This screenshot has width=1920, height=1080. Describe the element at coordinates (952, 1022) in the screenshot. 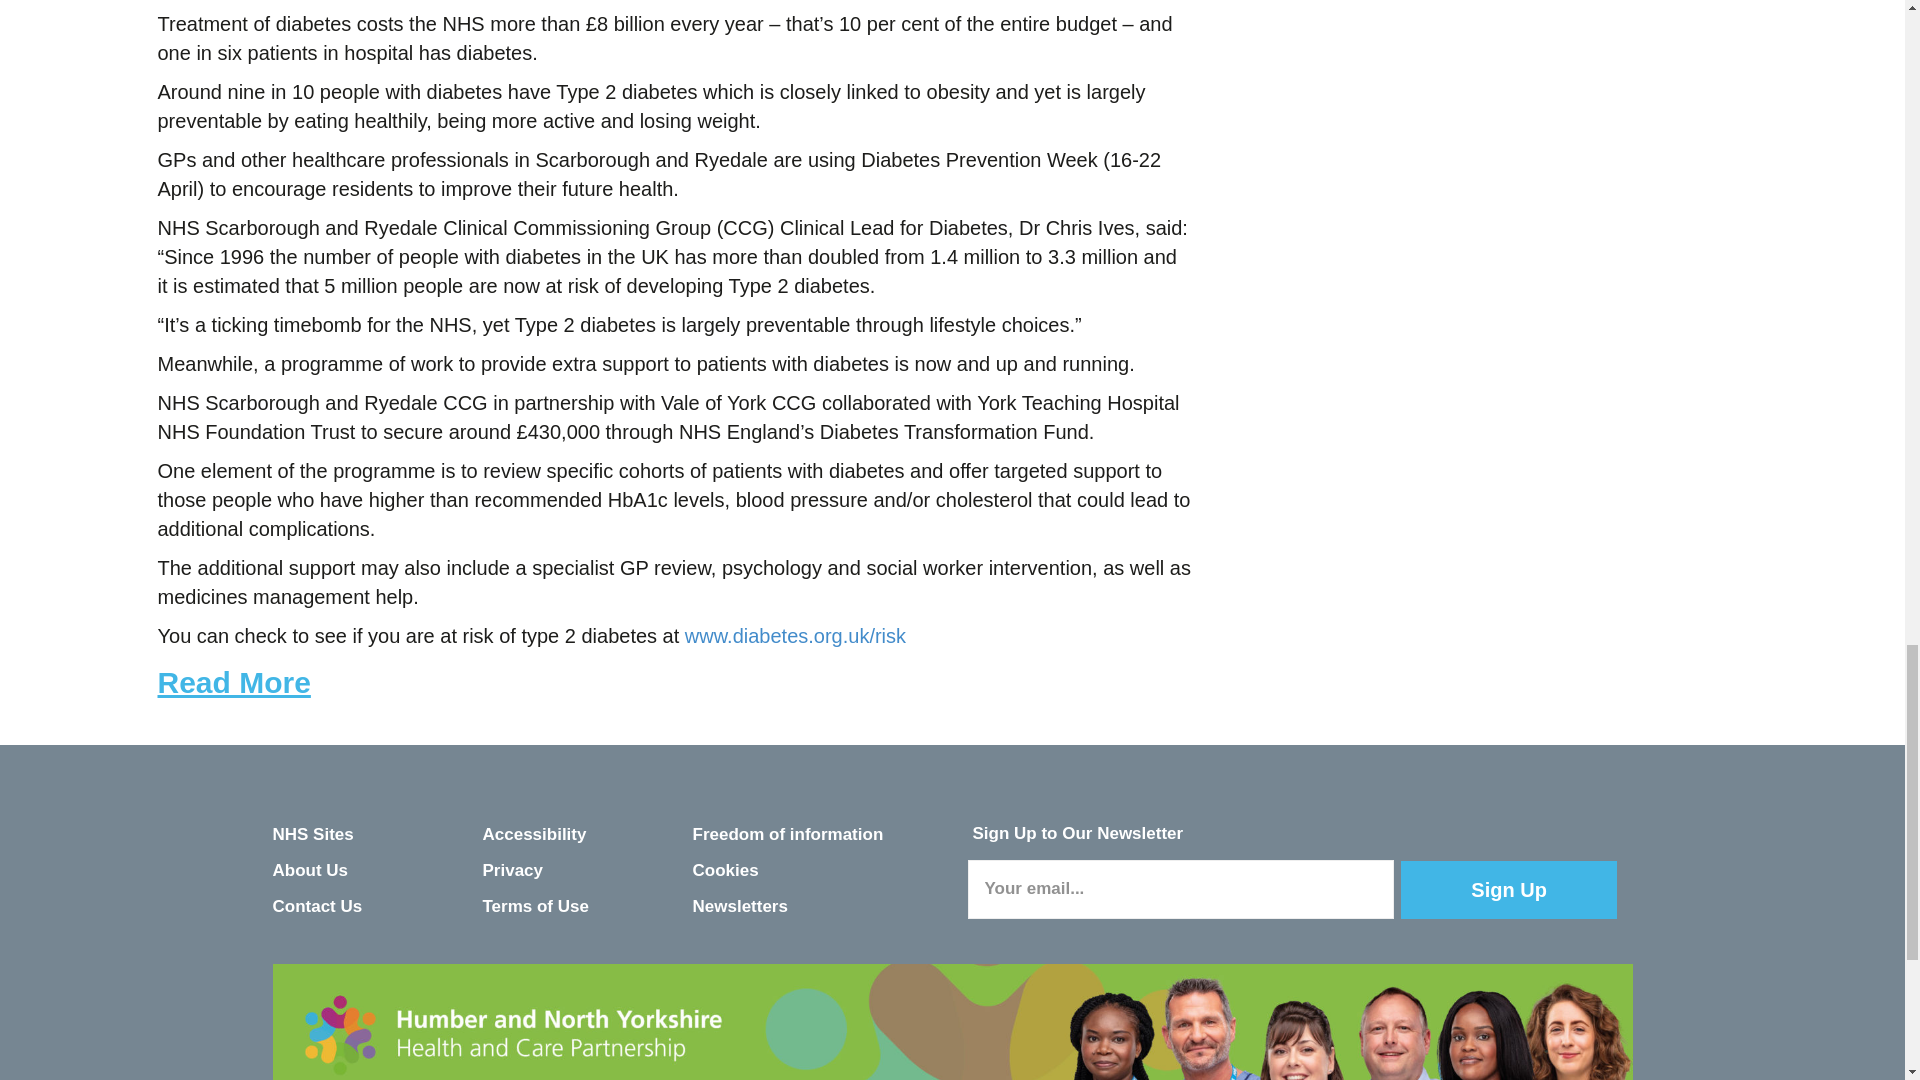

I see `11444 HNY Recruit web -2` at that location.